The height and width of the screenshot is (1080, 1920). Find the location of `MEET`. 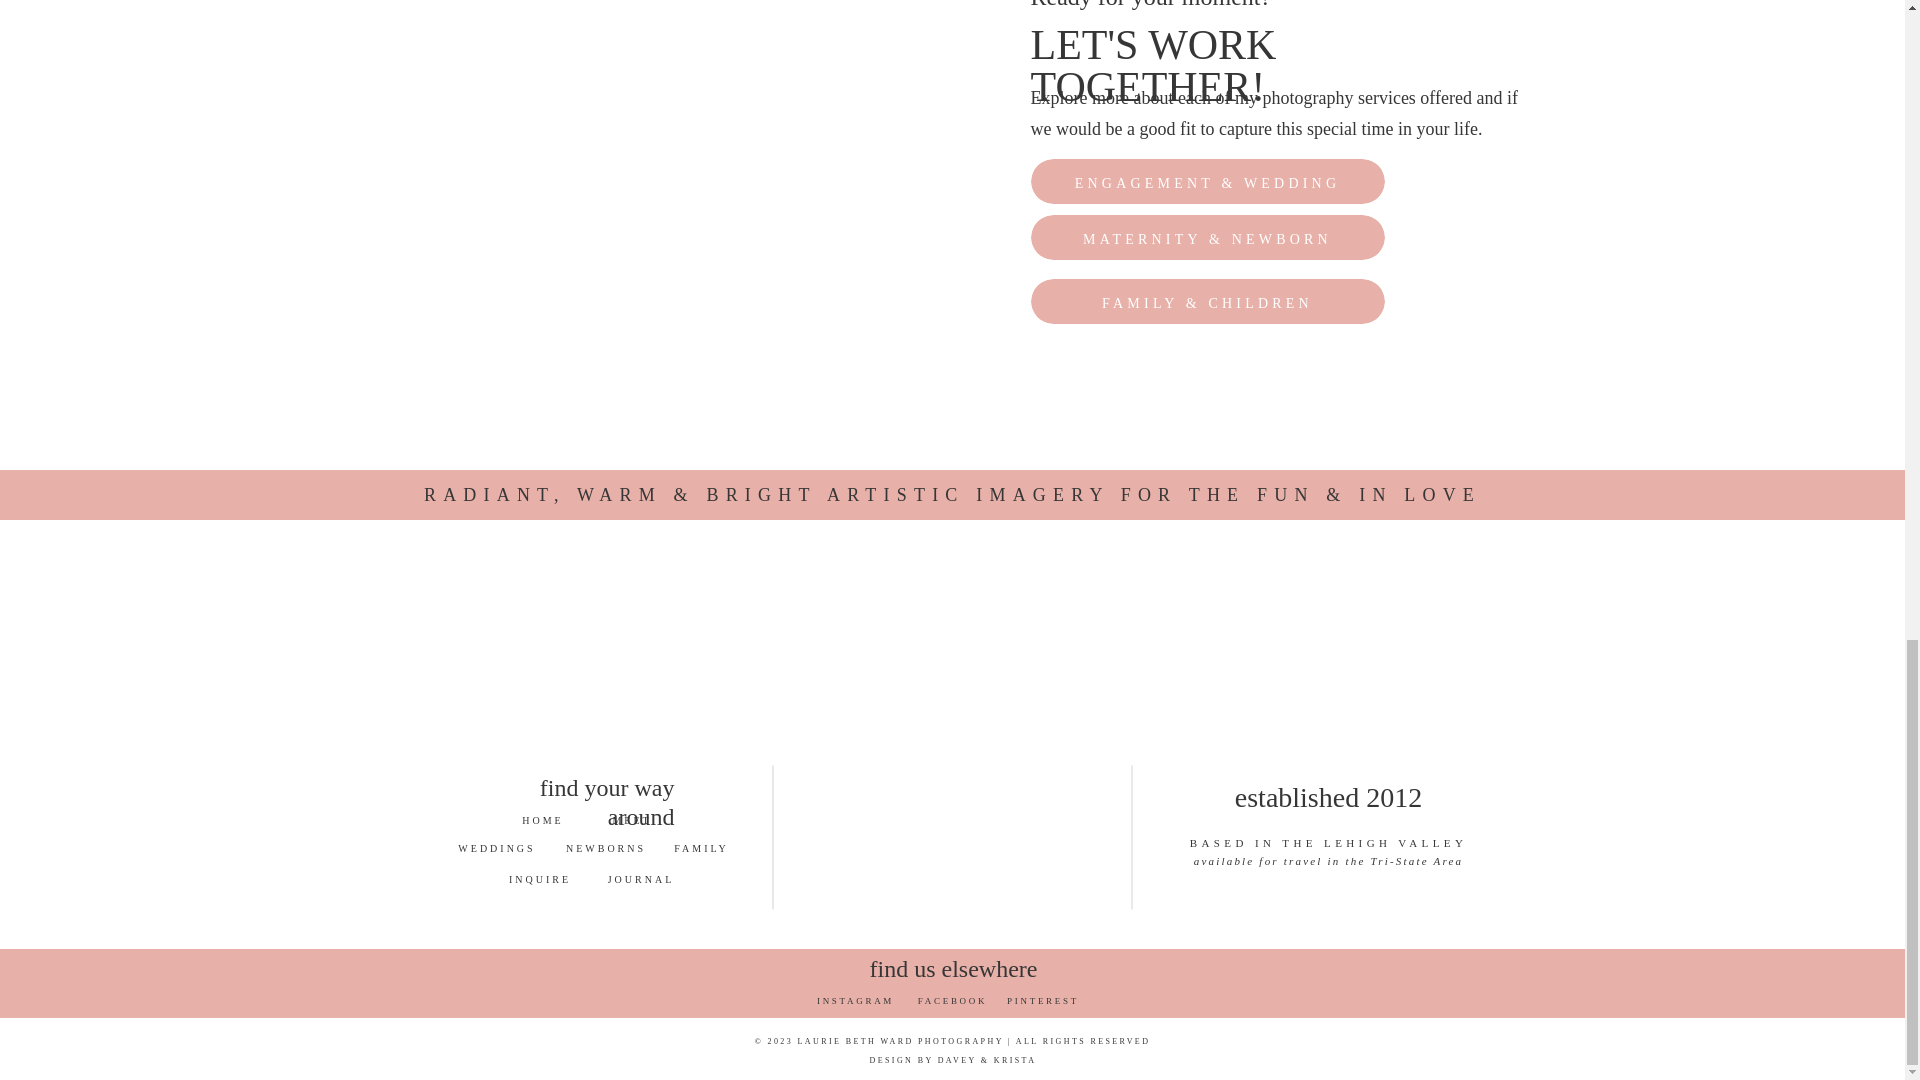

MEET is located at coordinates (631, 820).